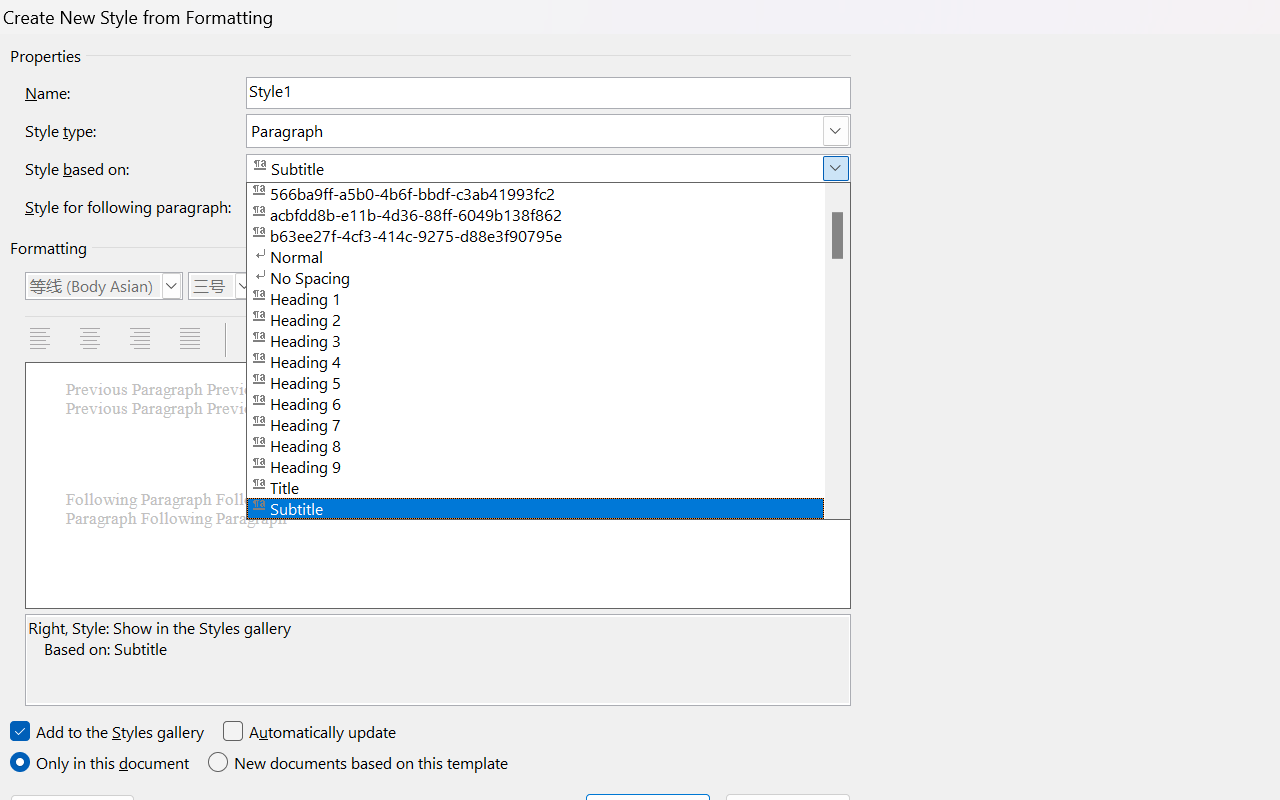 The image size is (1280, 800). Describe the element at coordinates (476, 340) in the screenshot. I see `Decrease Paragraph Spacing` at that location.